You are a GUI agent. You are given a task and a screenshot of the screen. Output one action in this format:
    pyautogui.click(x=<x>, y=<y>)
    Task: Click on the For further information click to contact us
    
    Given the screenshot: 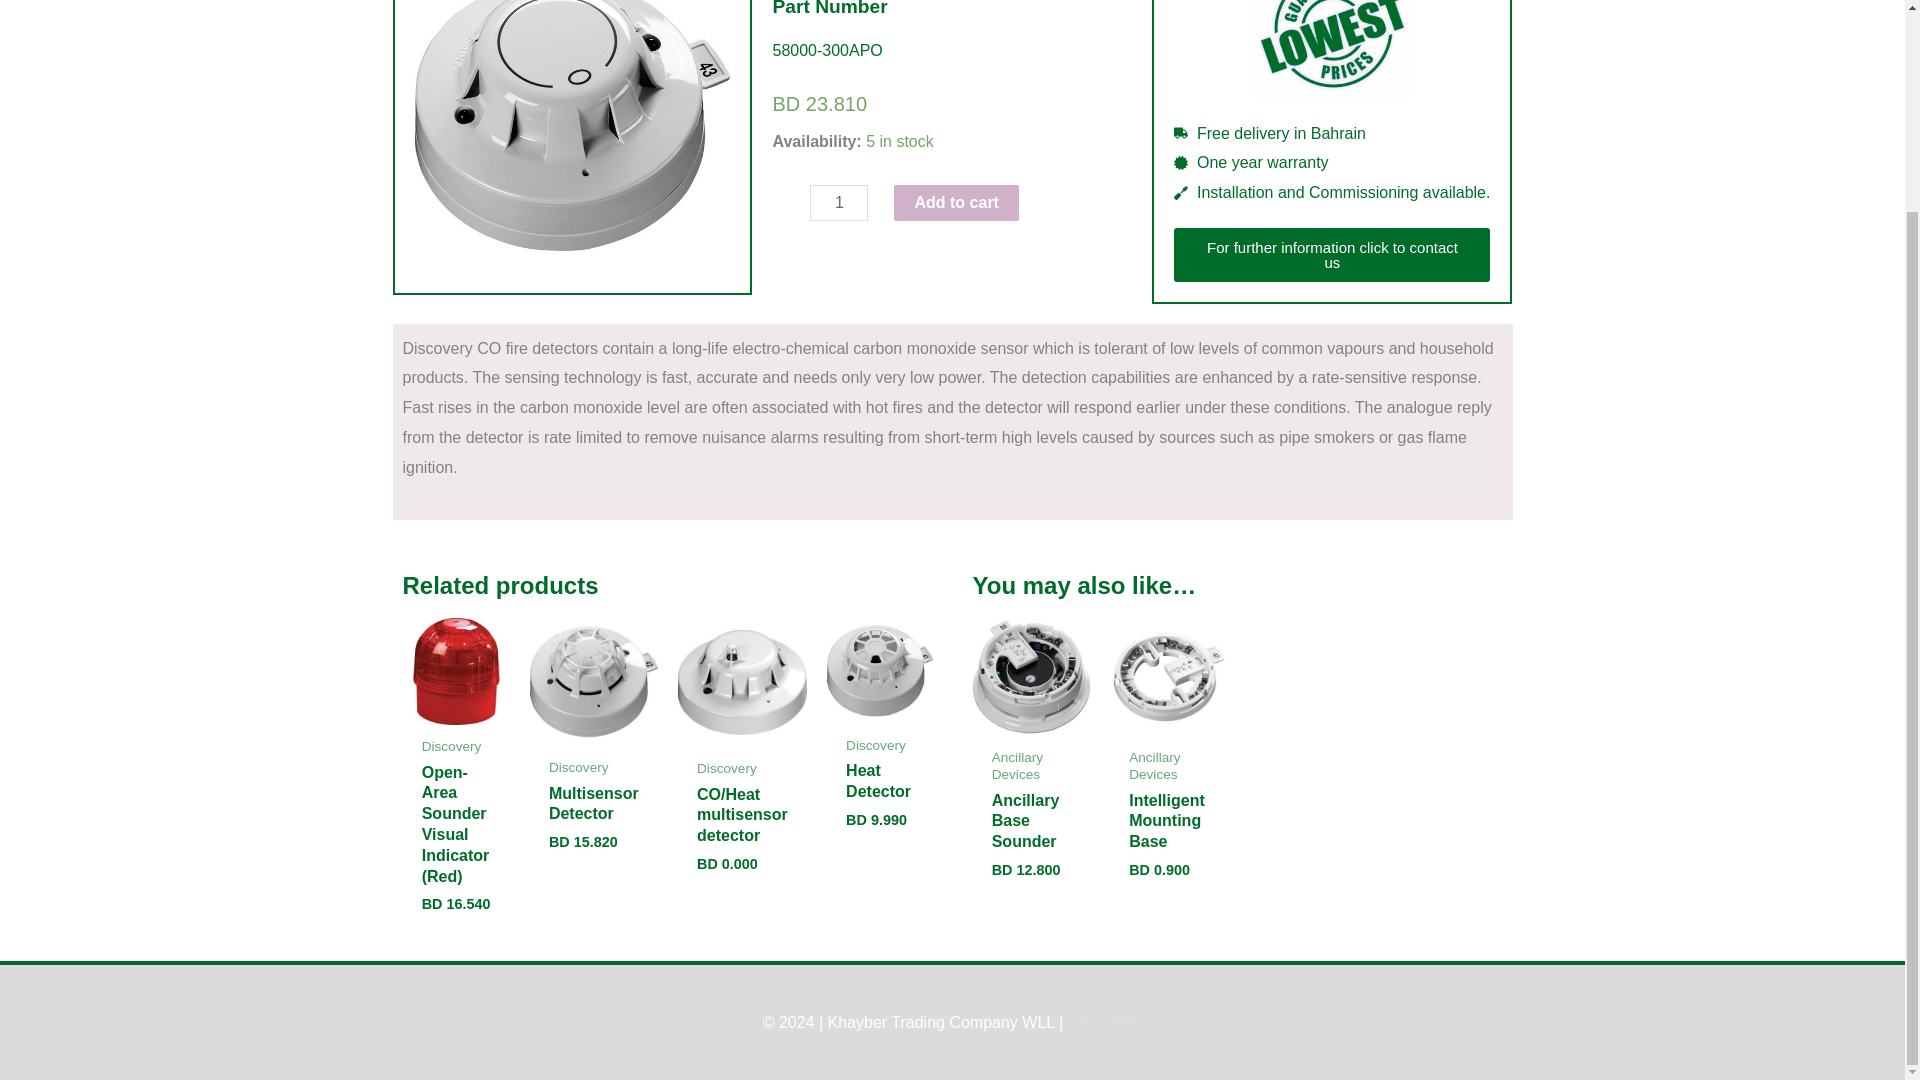 What is the action you would take?
    pyautogui.click(x=1331, y=254)
    